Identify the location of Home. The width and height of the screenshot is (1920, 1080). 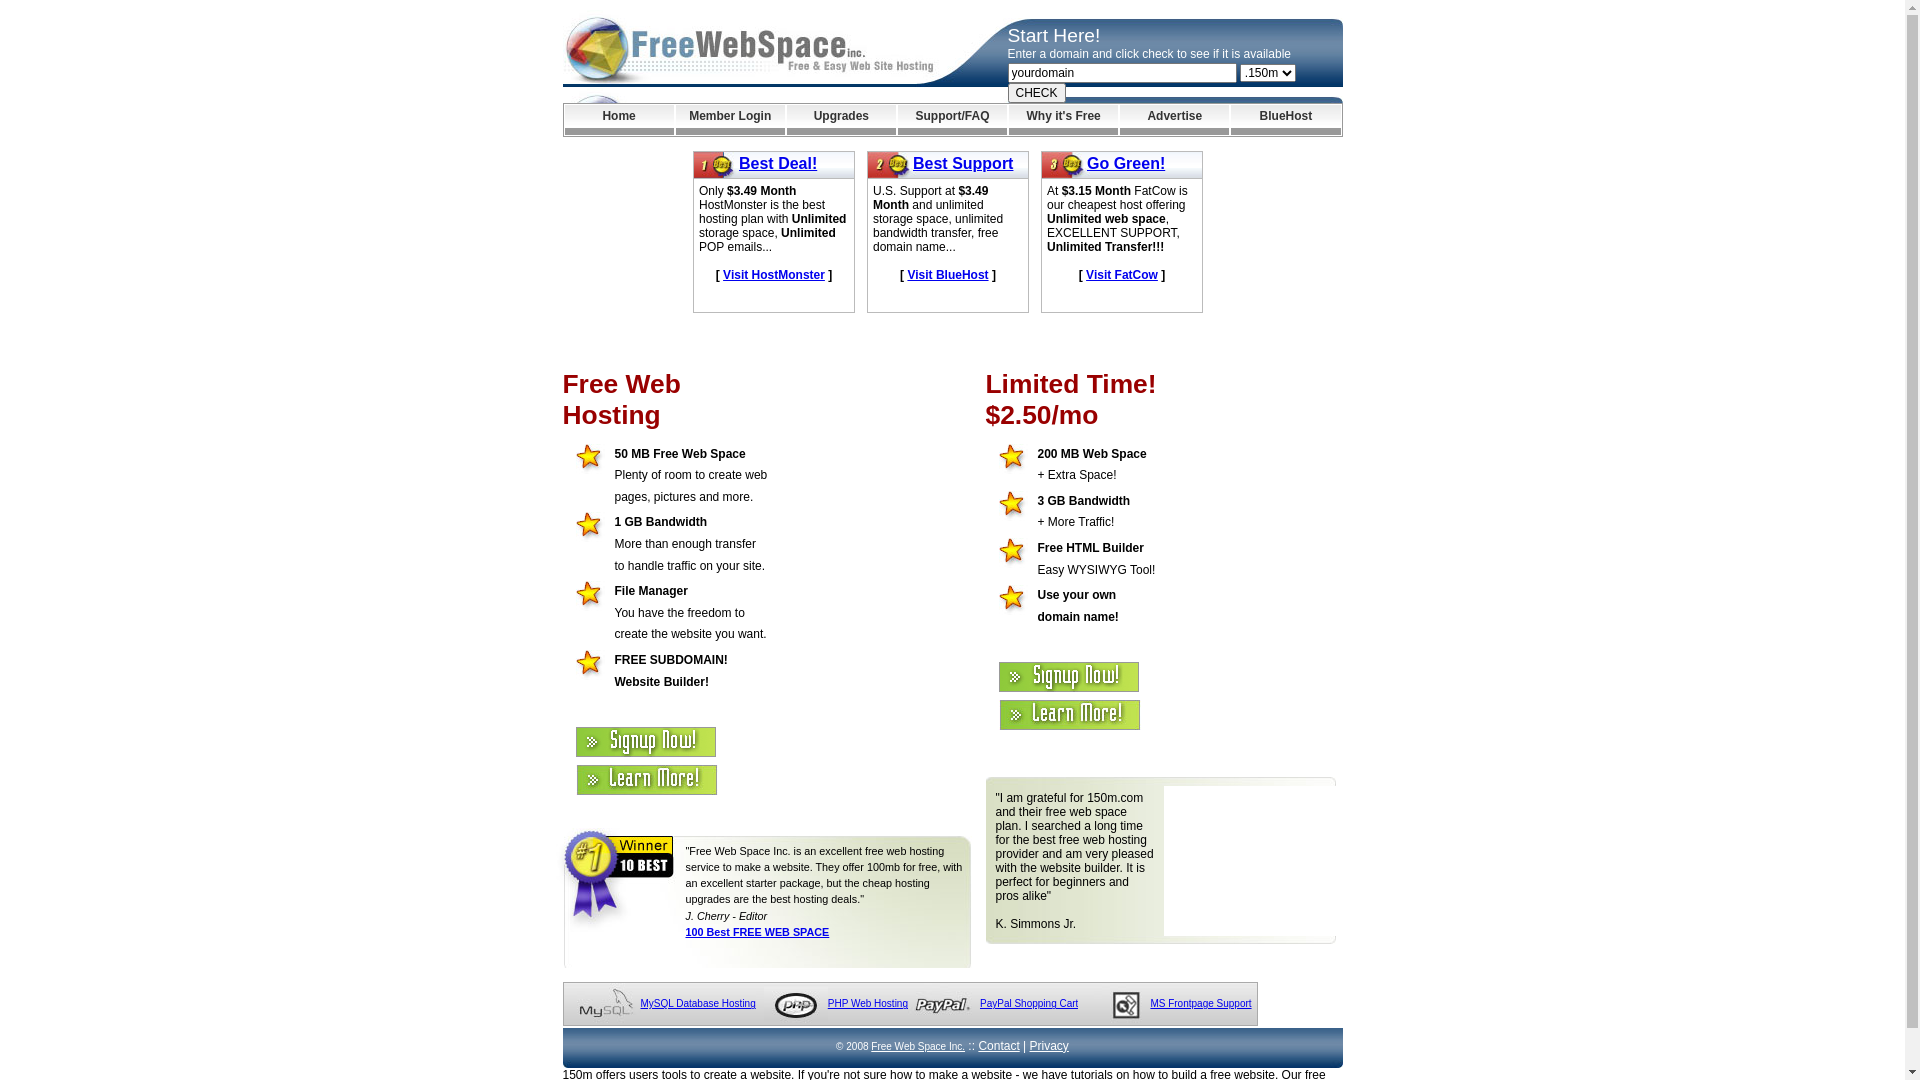
(618, 120).